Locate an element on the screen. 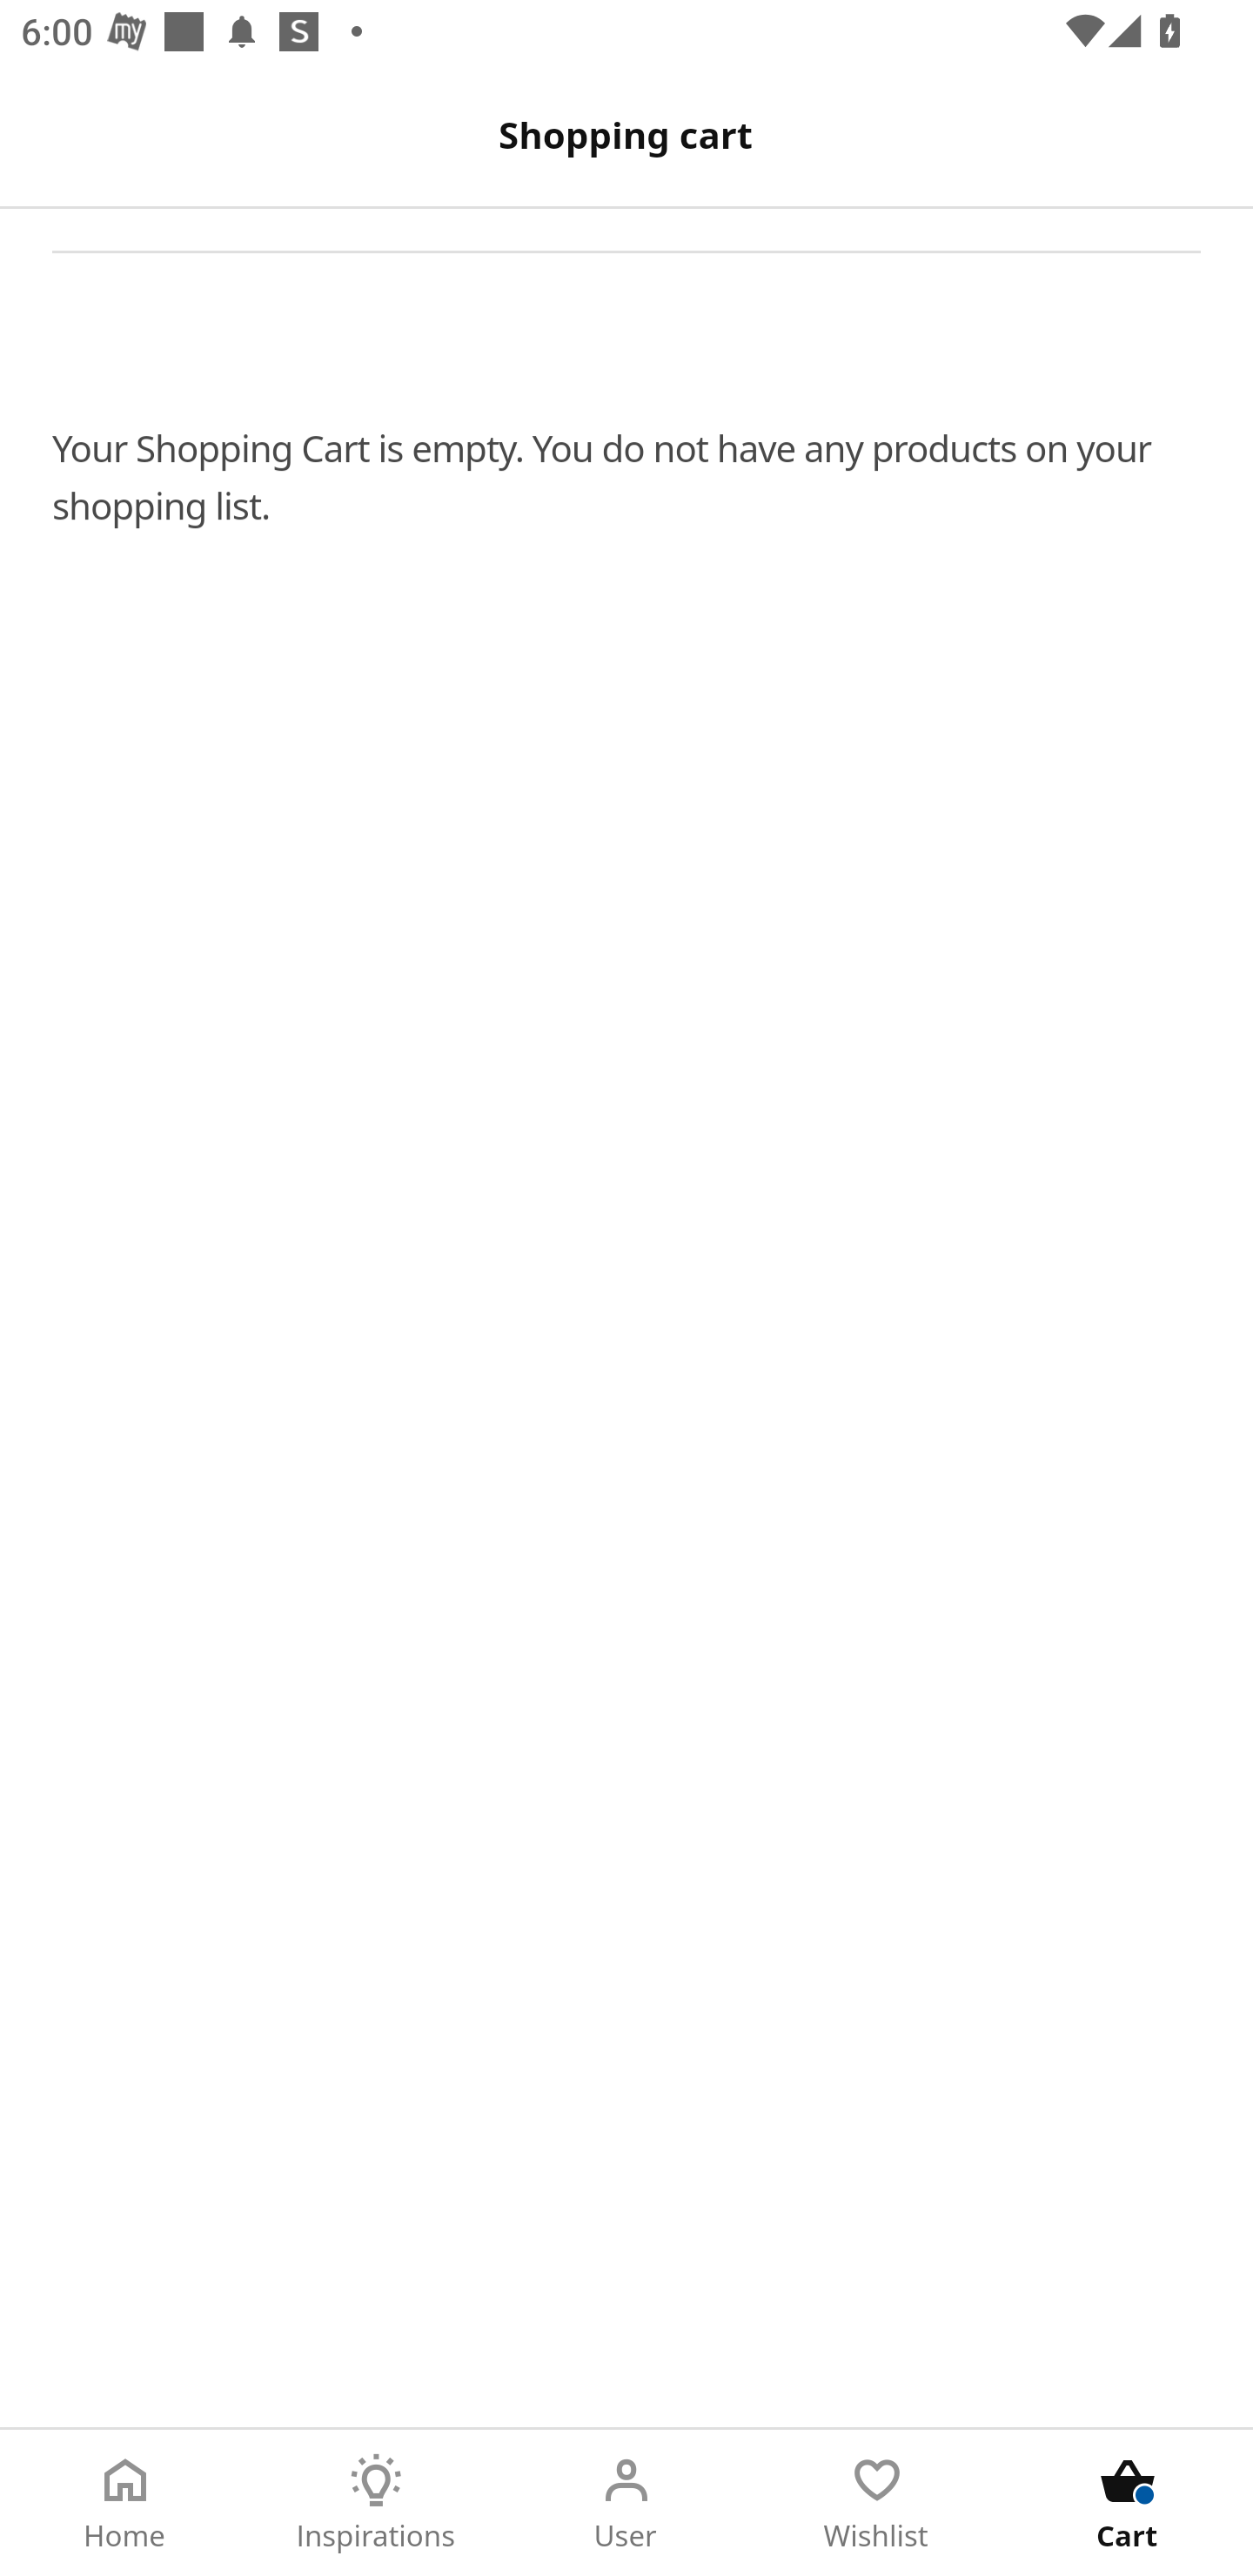 The width and height of the screenshot is (1253, 2576). Inspirations
Tab 2 of 5 is located at coordinates (376, 2503).